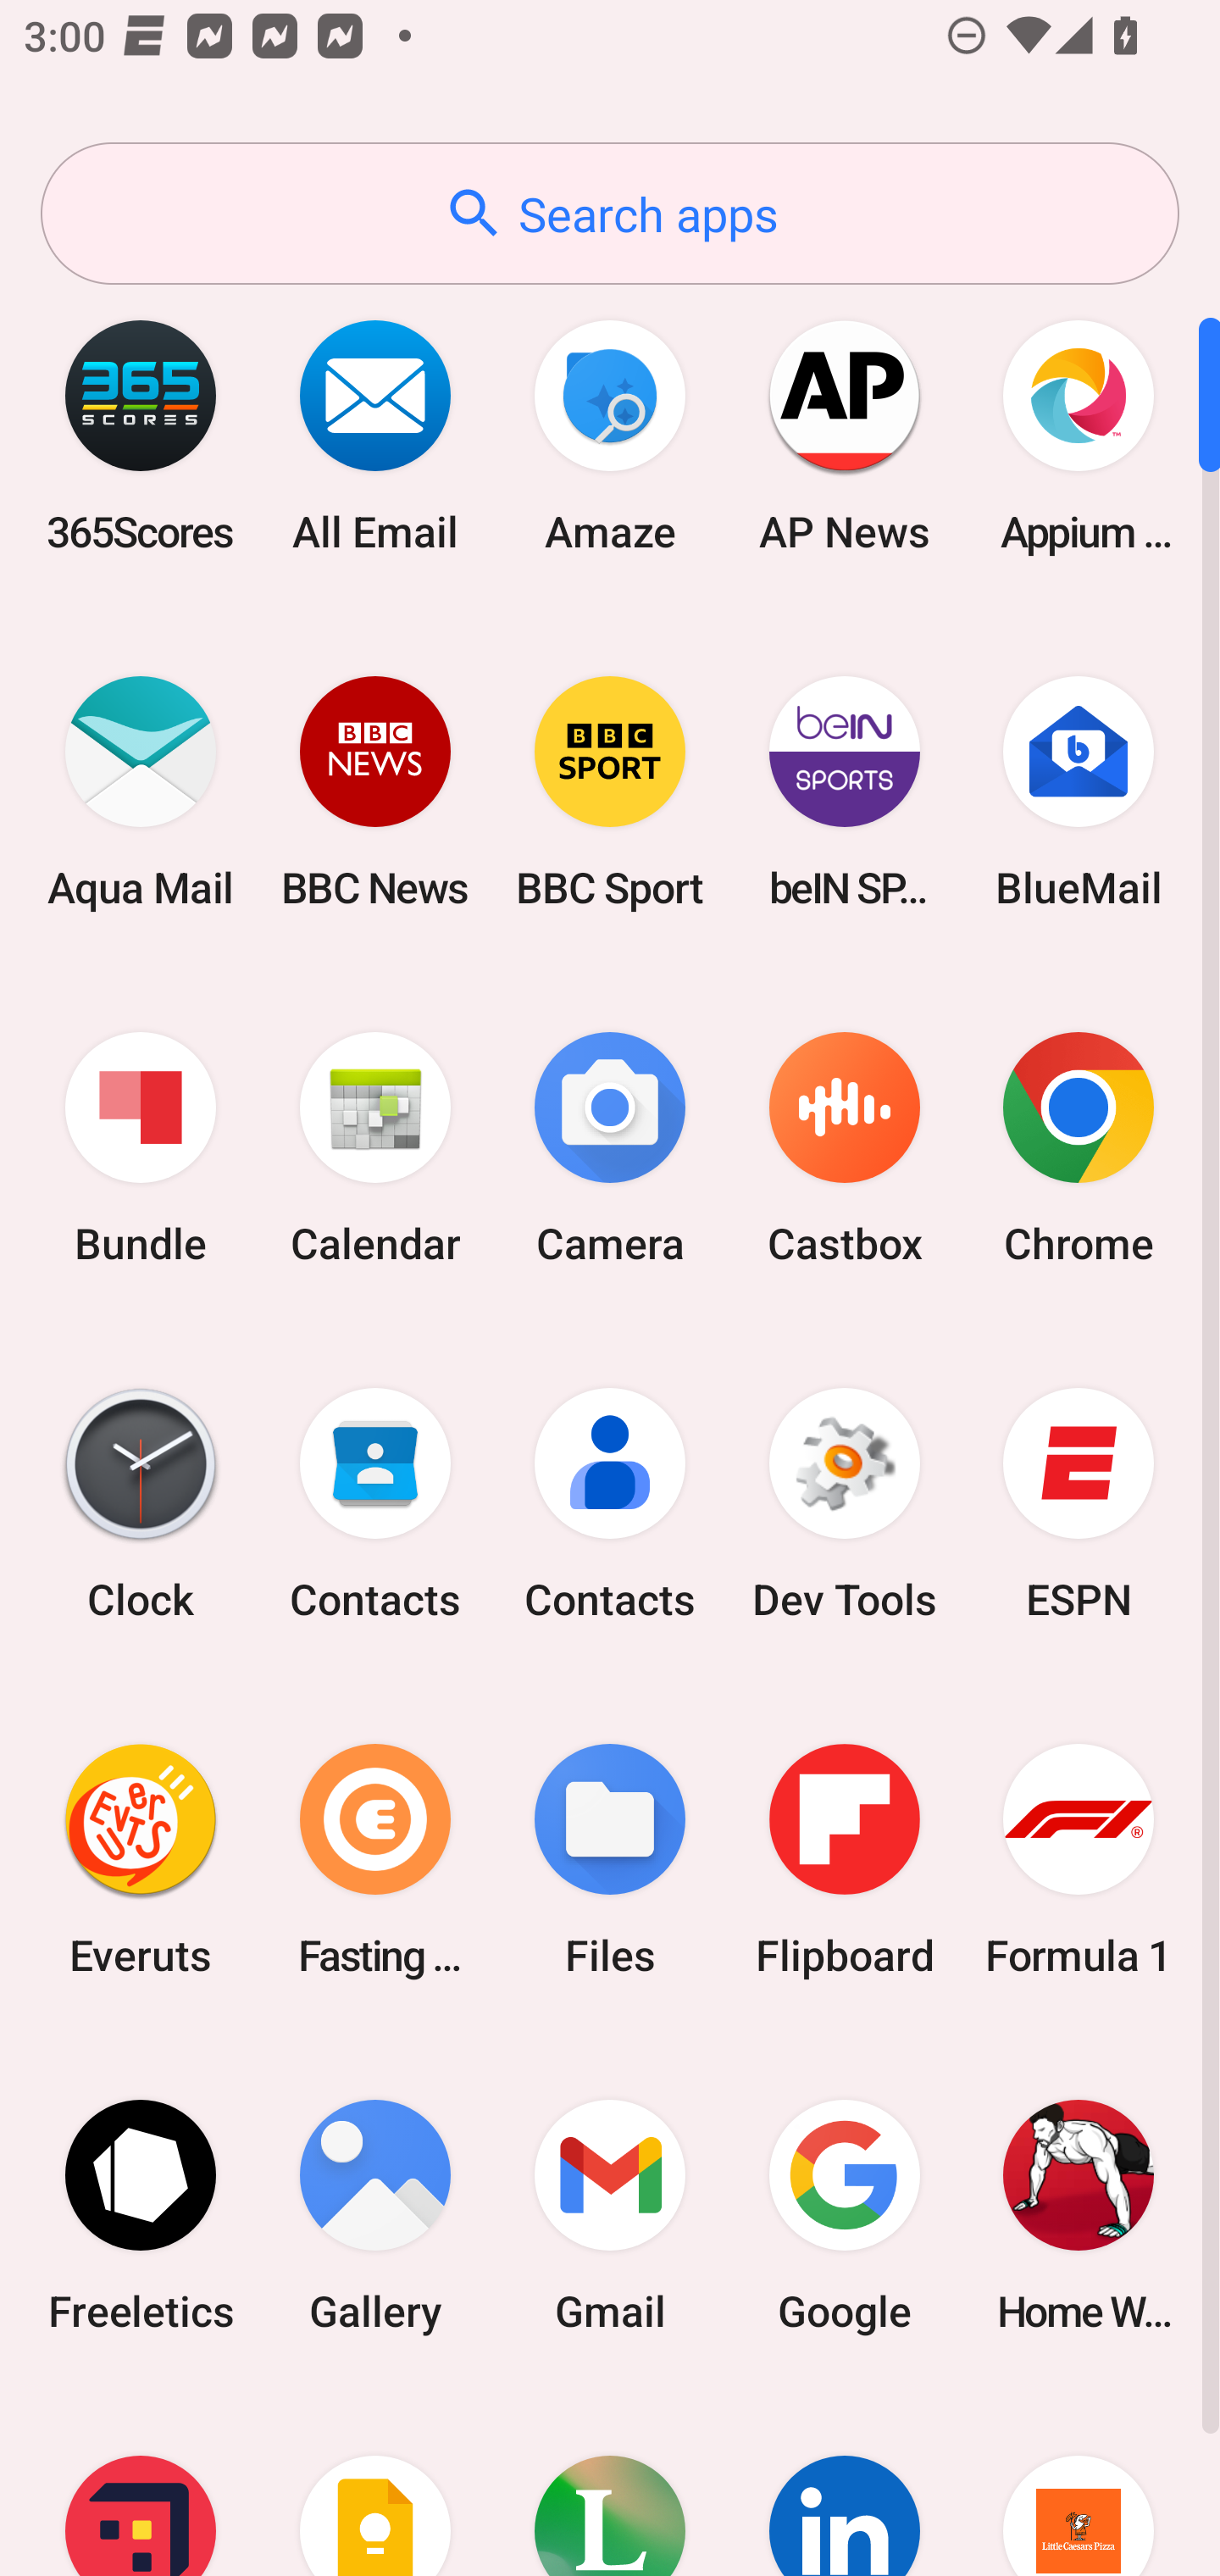 Image resolution: width=1220 pixels, height=2576 pixels. I want to click on Gallery, so click(375, 2215).